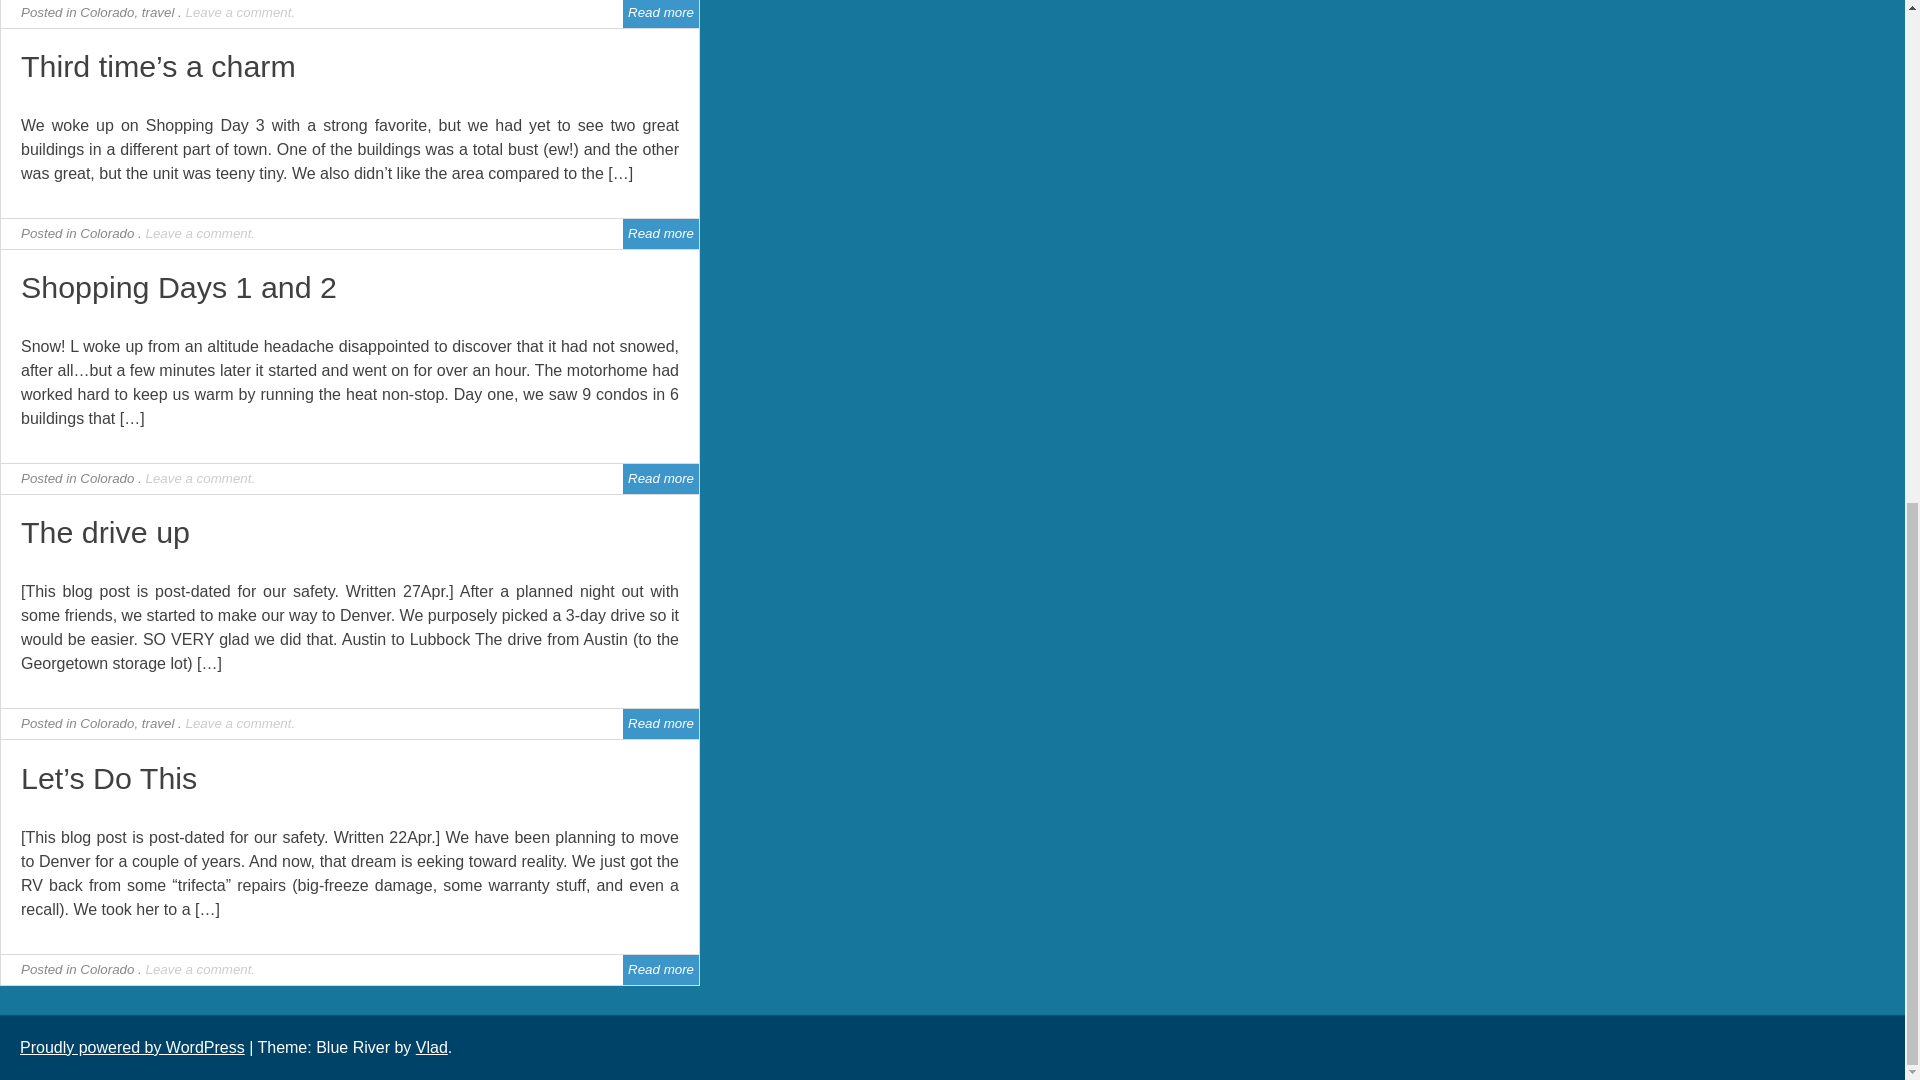 The height and width of the screenshot is (1080, 1920). What do you see at coordinates (198, 478) in the screenshot?
I see `Leave a comment` at bounding box center [198, 478].